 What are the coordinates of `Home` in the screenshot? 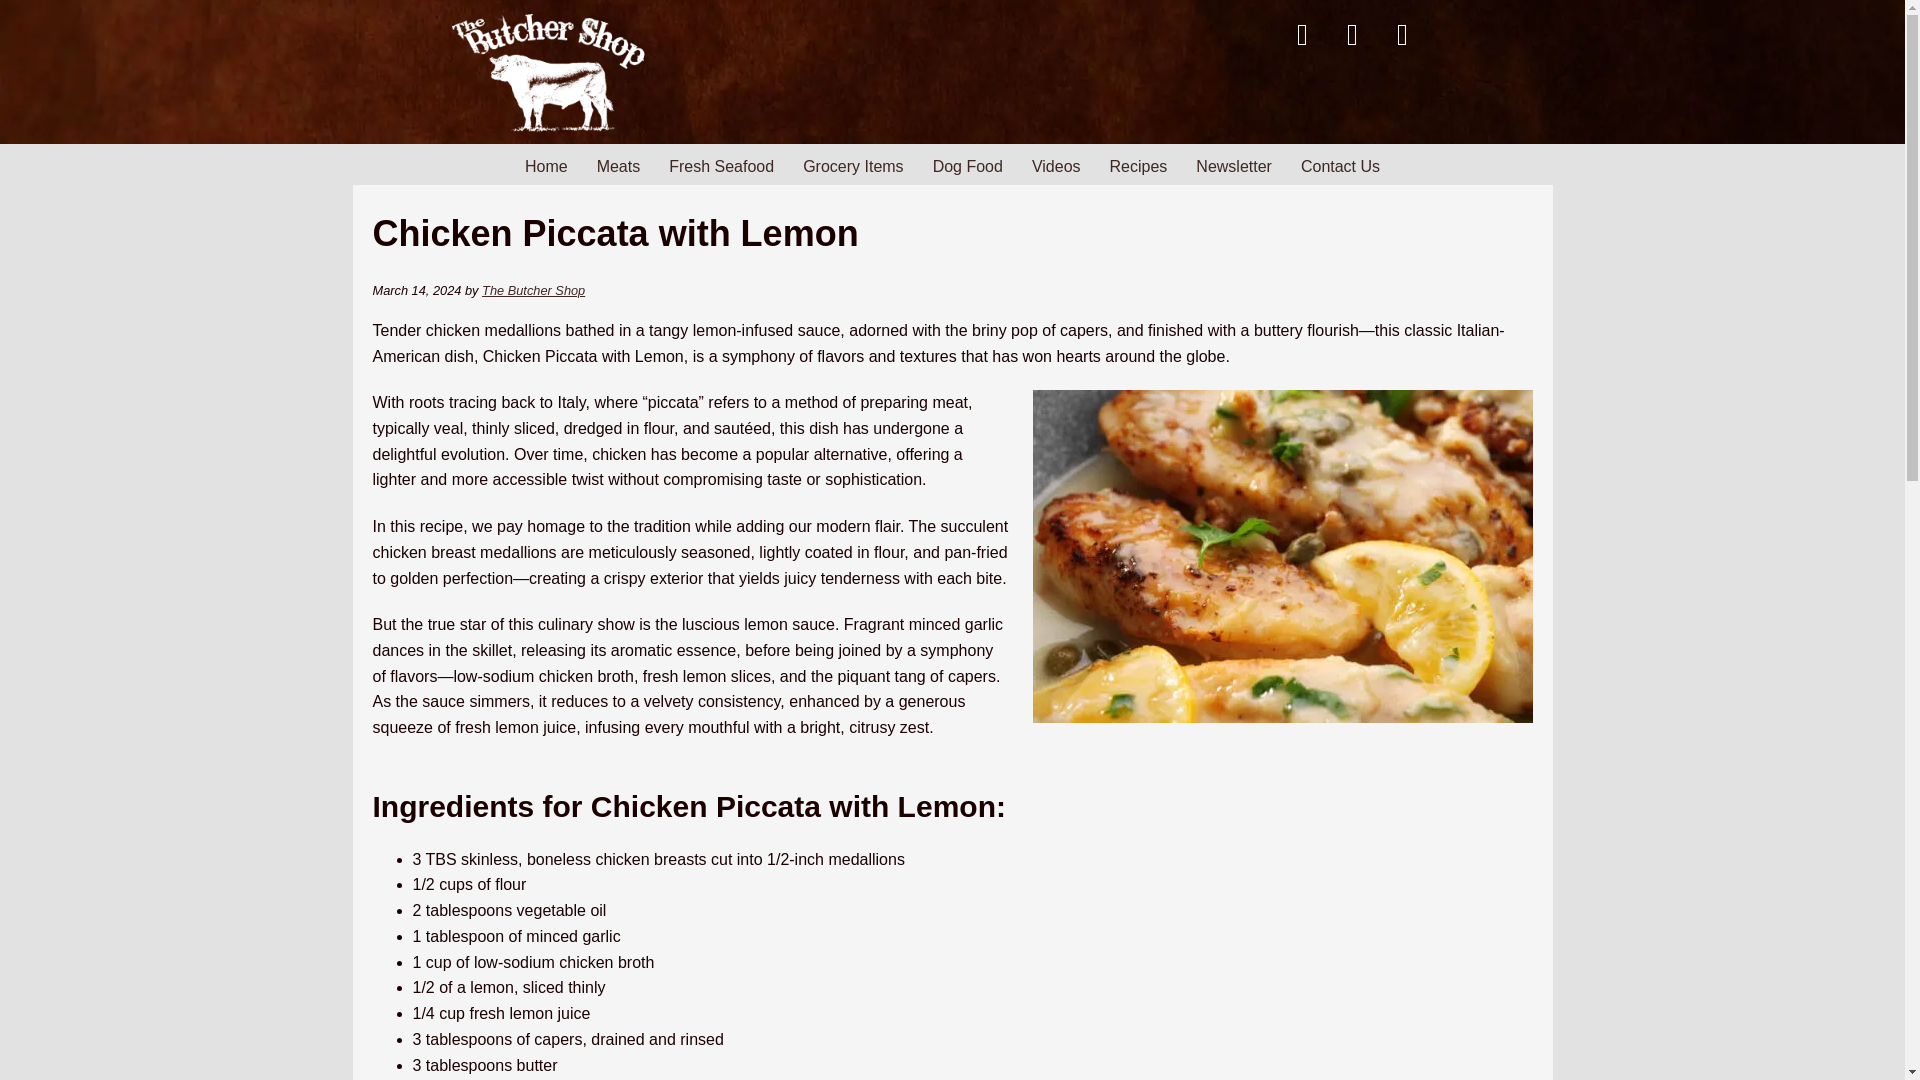 It's located at (546, 166).